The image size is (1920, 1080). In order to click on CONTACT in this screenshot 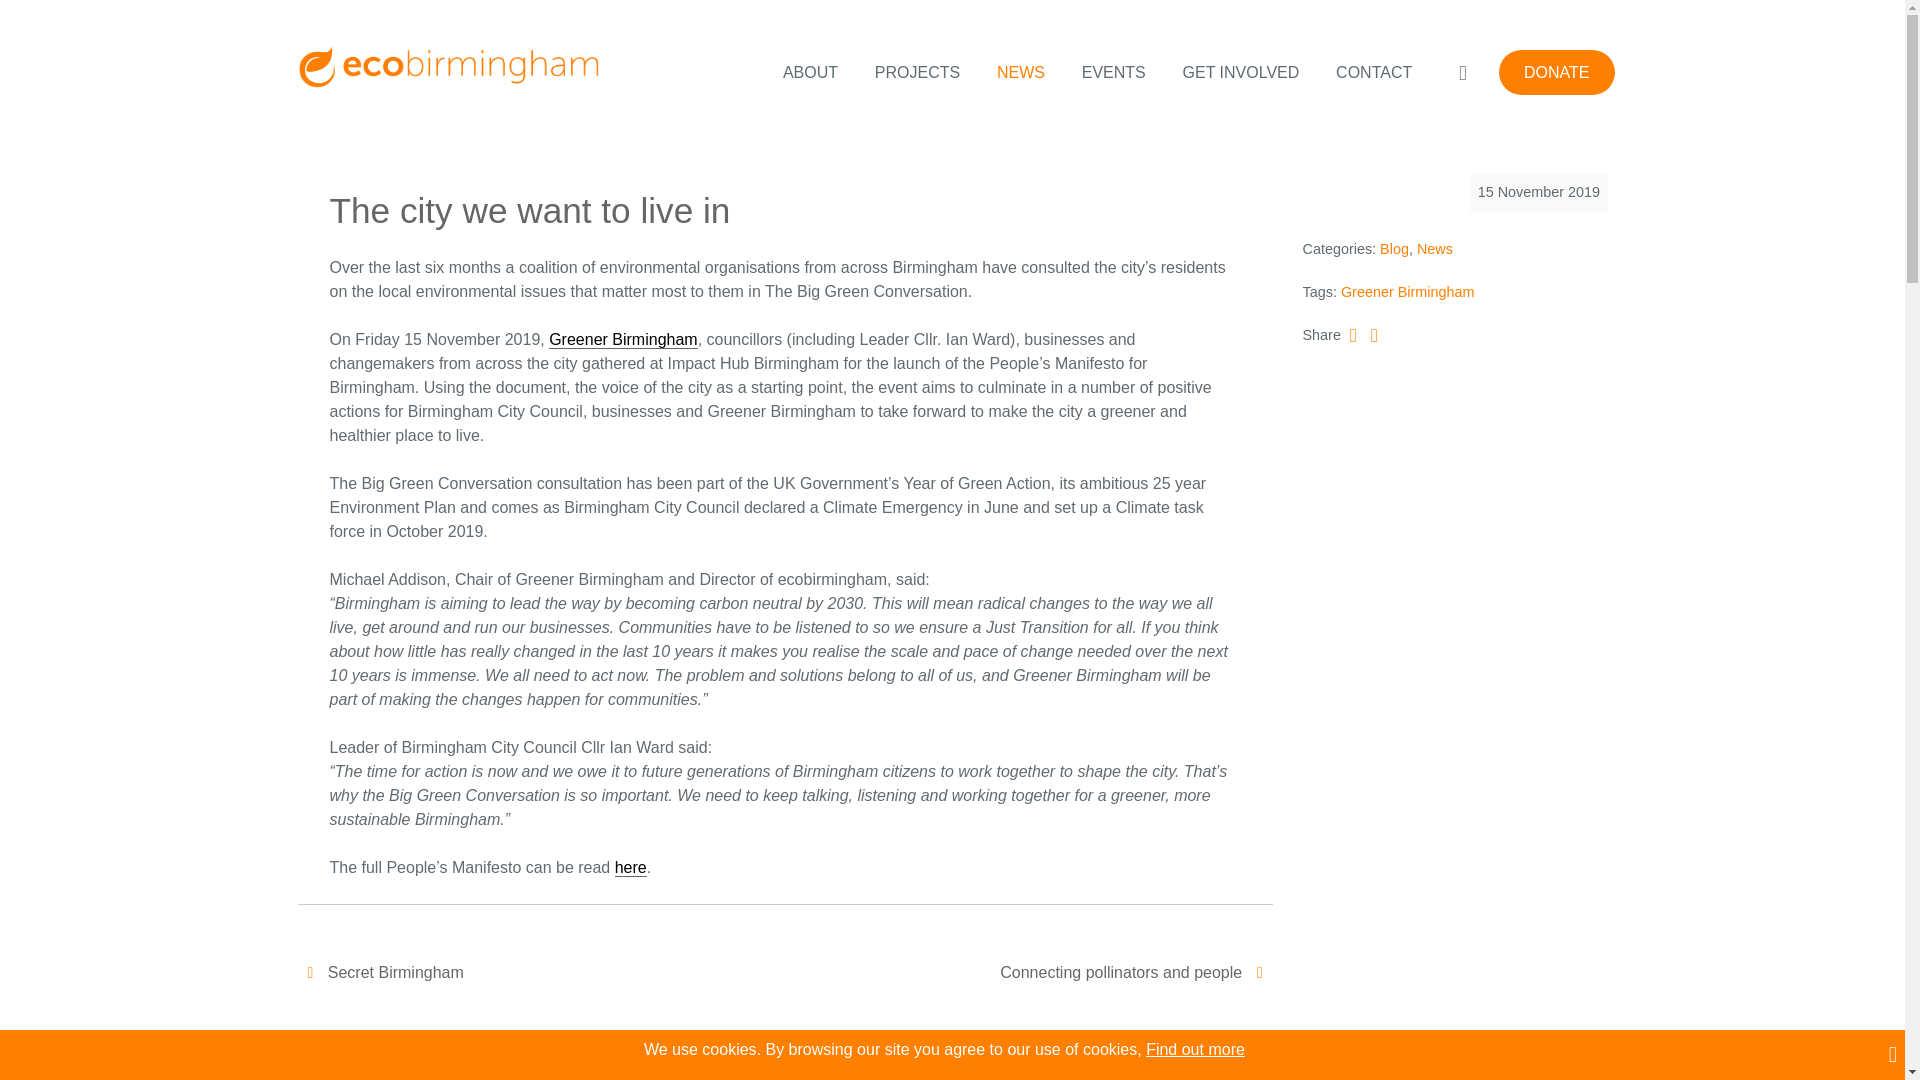, I will do `click(1374, 72)`.